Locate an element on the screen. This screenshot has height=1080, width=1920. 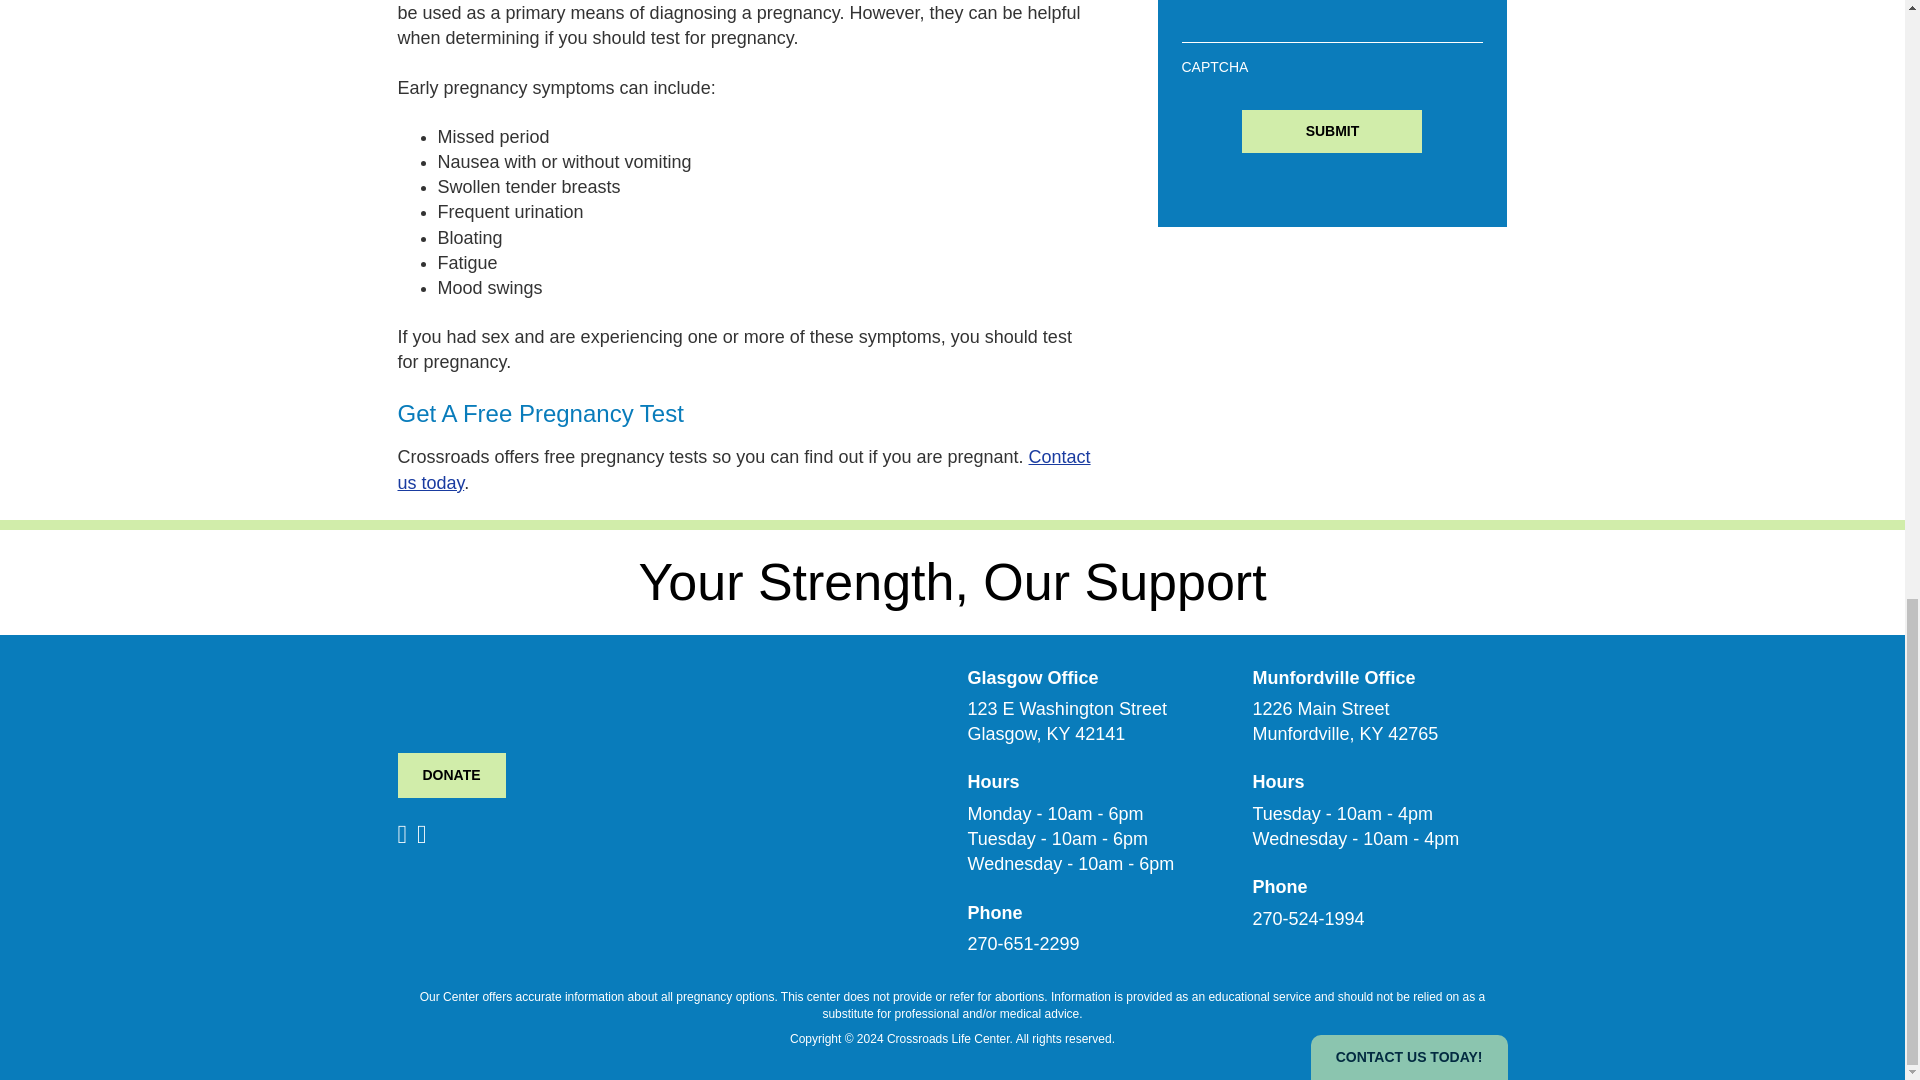
270-651-2299 is located at coordinates (1023, 944).